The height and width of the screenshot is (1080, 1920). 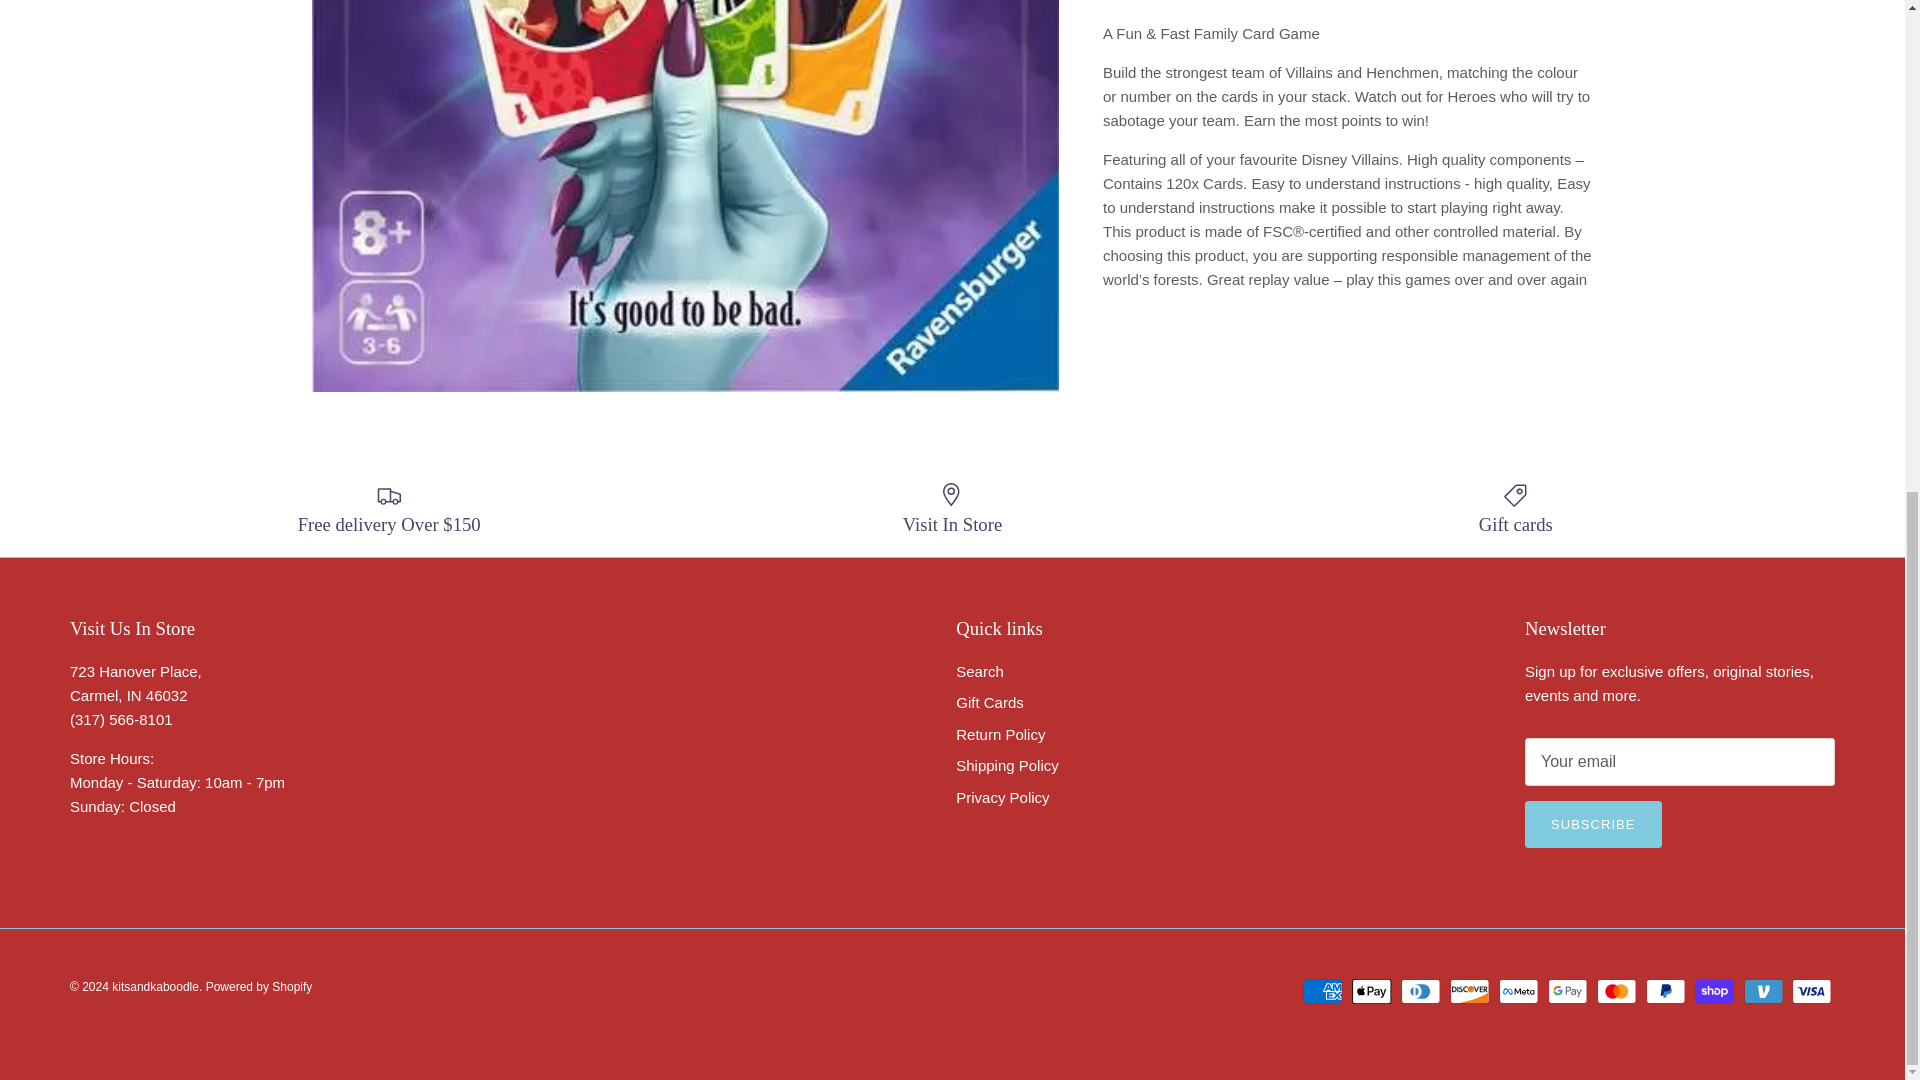 I want to click on Meta Pay, so click(x=1518, y=991).